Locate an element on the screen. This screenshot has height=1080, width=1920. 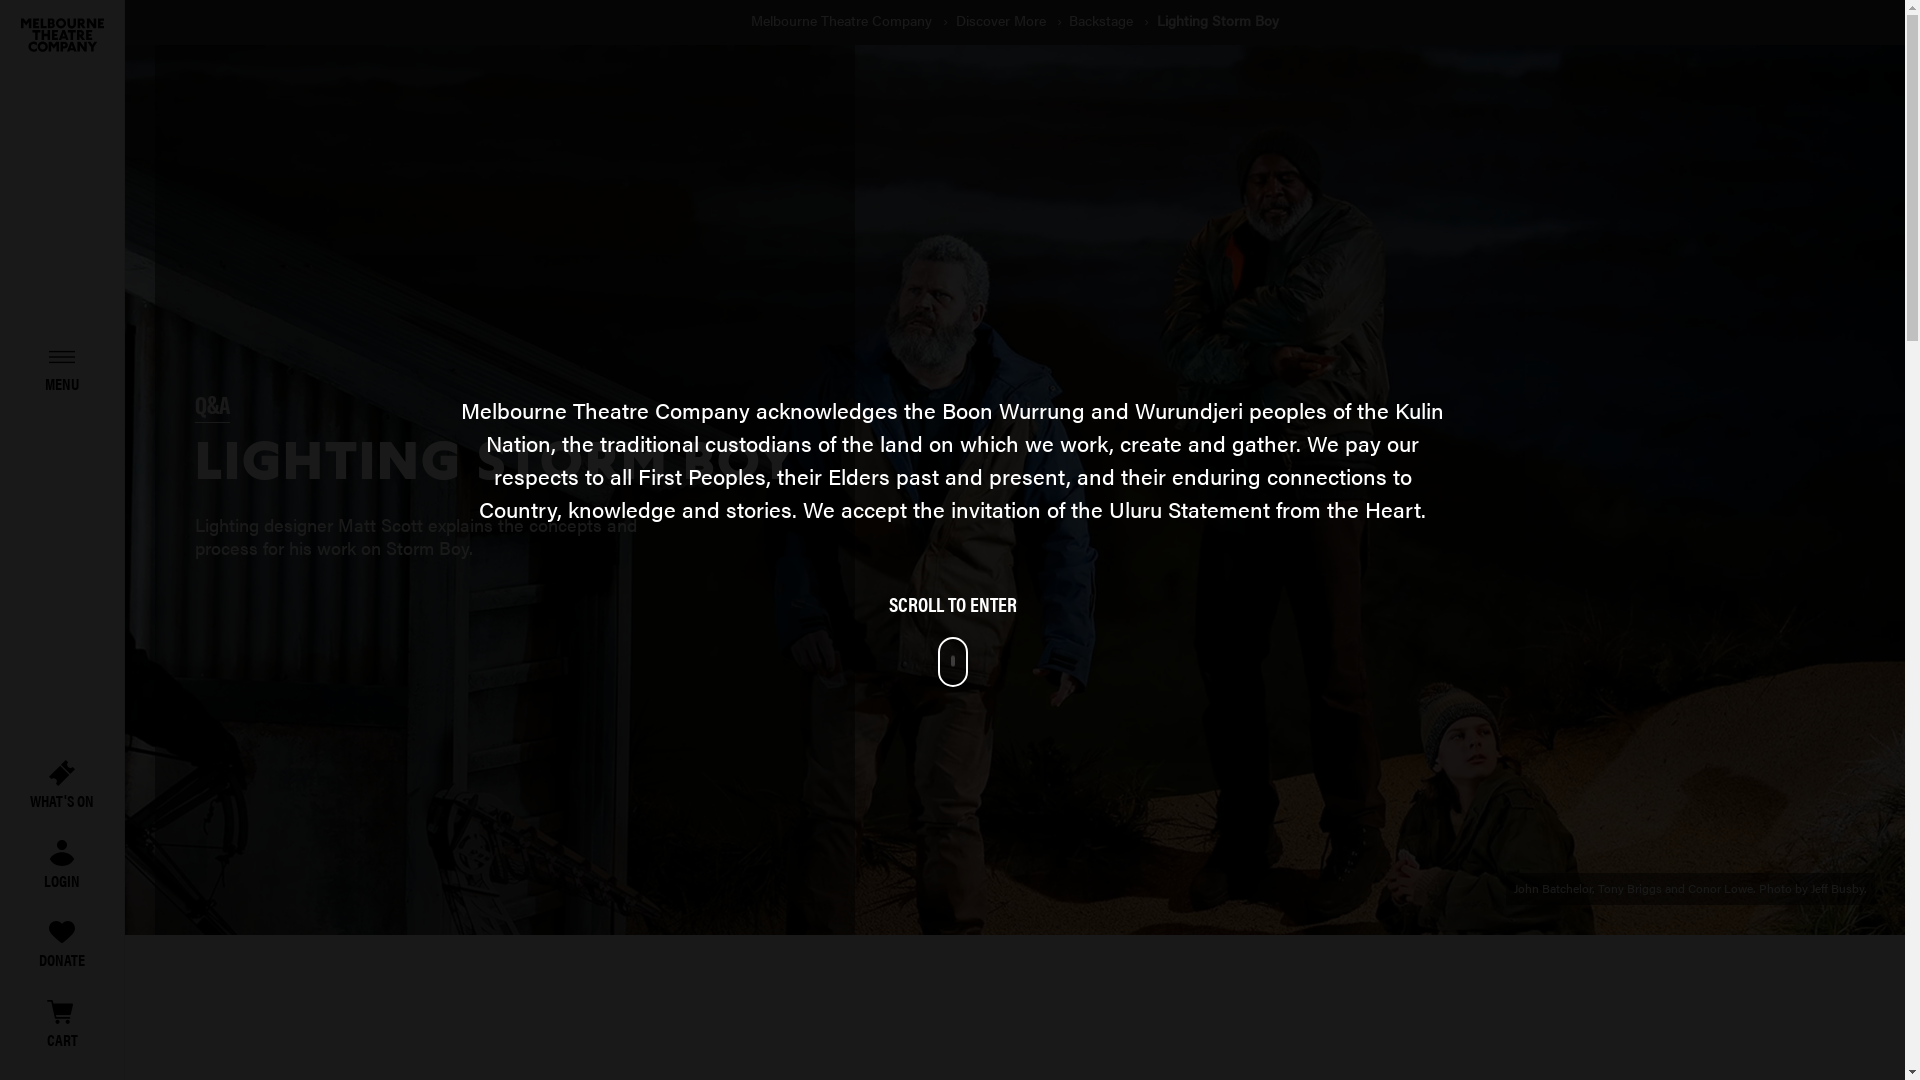
Q&A is located at coordinates (212, 406).